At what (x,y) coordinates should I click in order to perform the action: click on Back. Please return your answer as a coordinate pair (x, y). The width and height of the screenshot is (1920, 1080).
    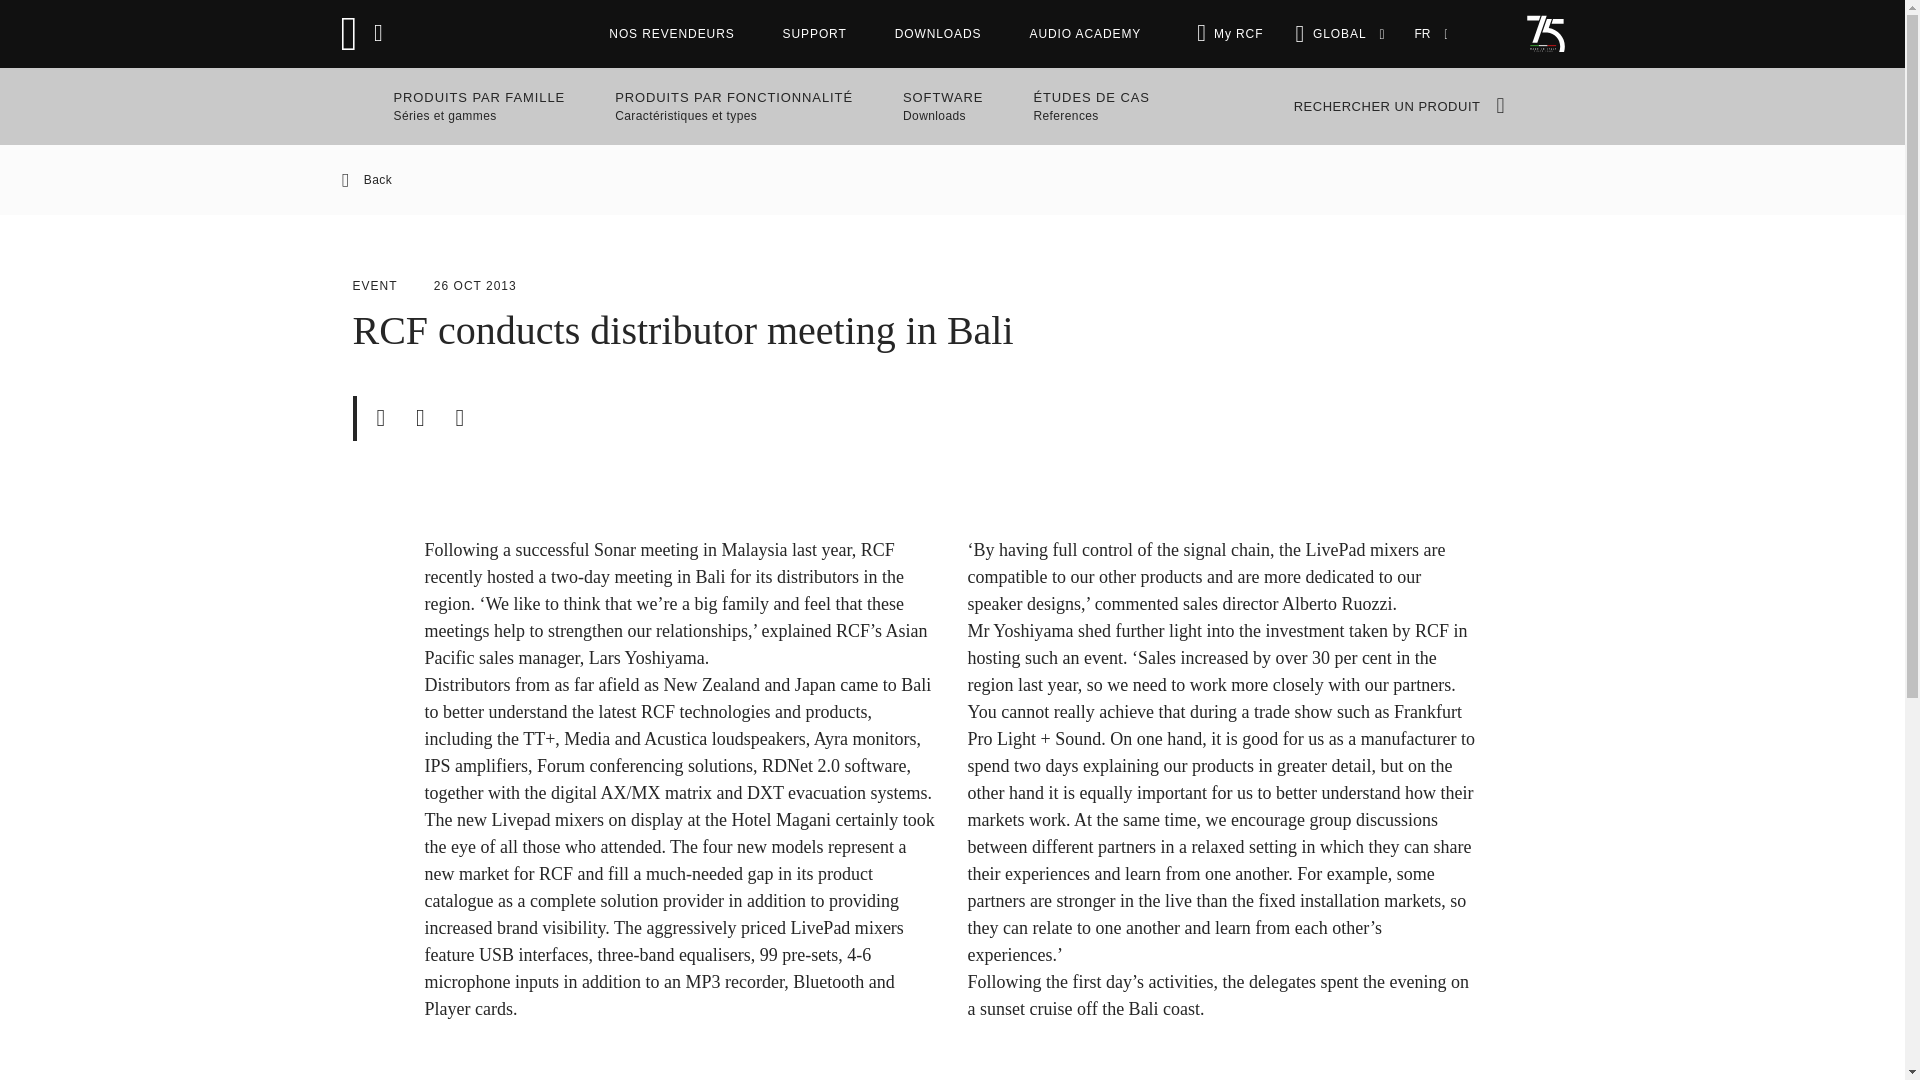
    Looking at the image, I should click on (1084, 34).